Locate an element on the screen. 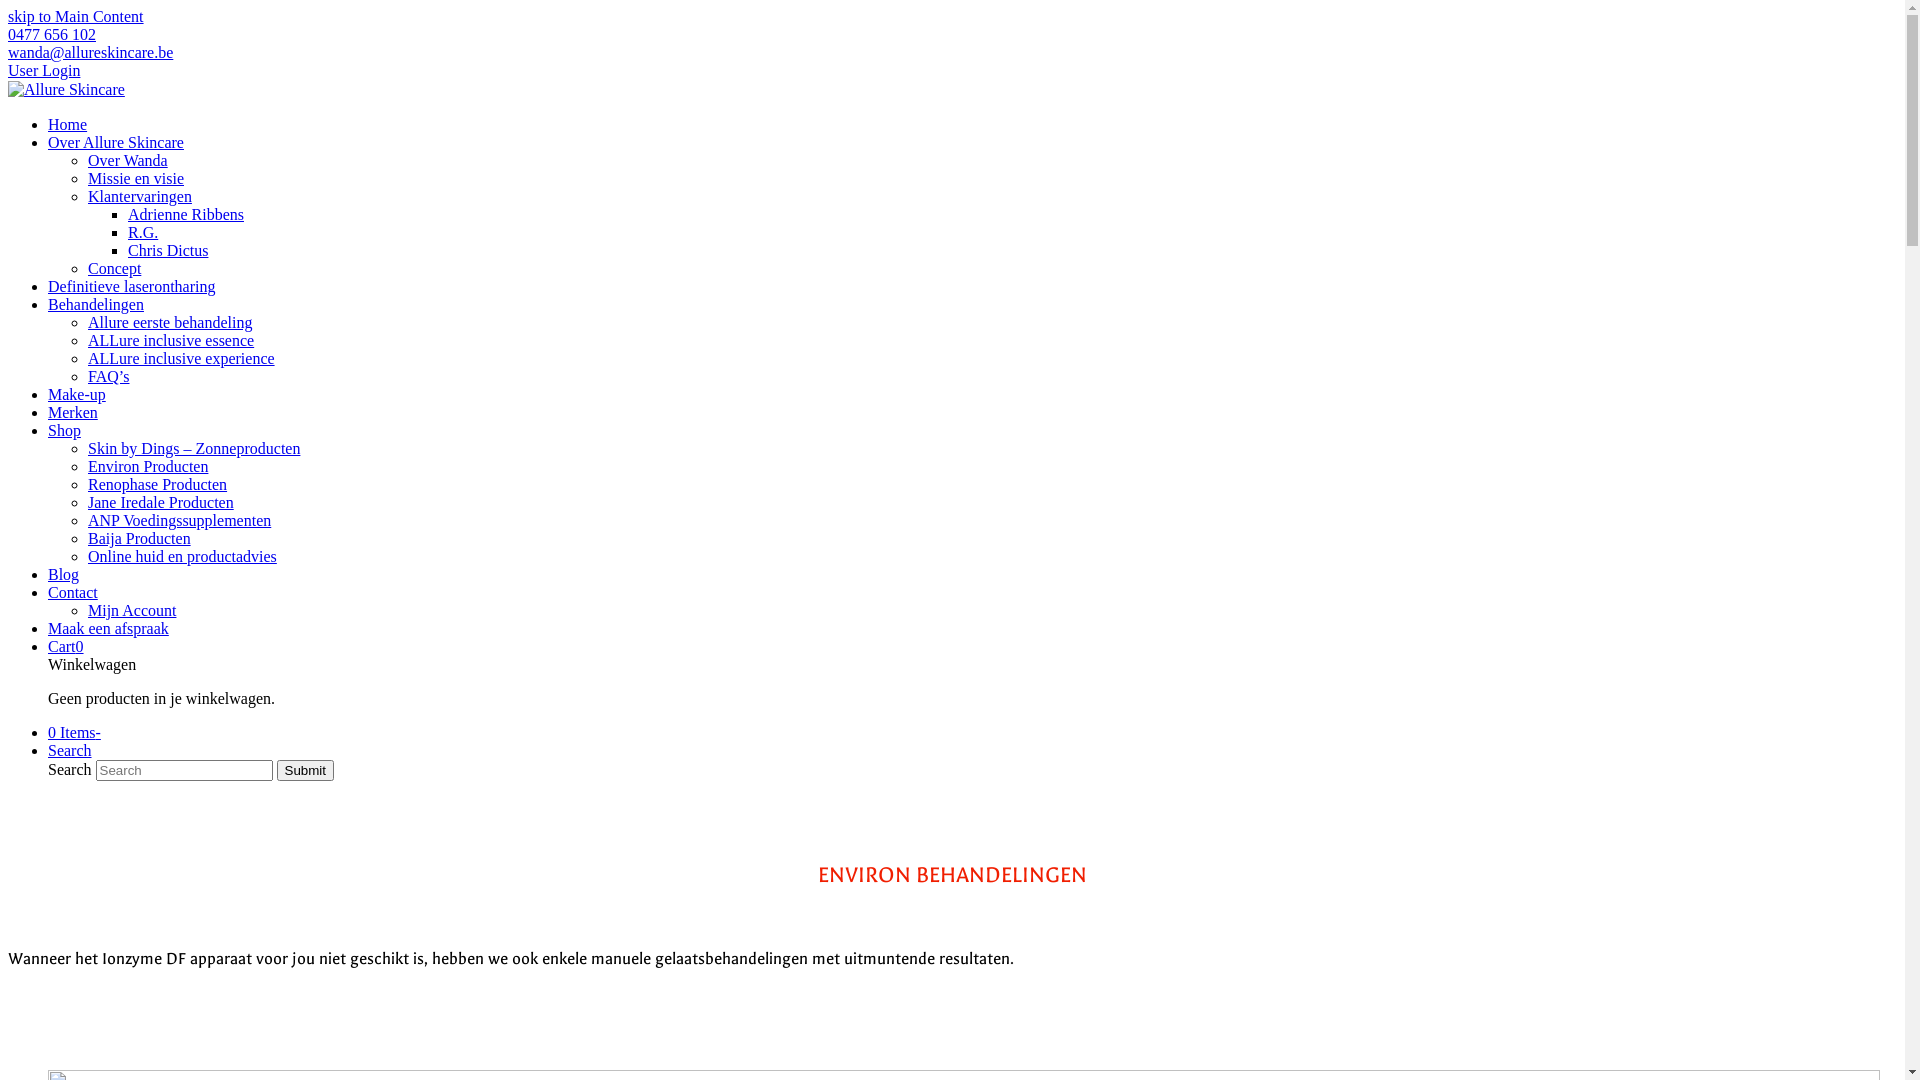 This screenshot has width=1920, height=1080. Blog is located at coordinates (64, 574).